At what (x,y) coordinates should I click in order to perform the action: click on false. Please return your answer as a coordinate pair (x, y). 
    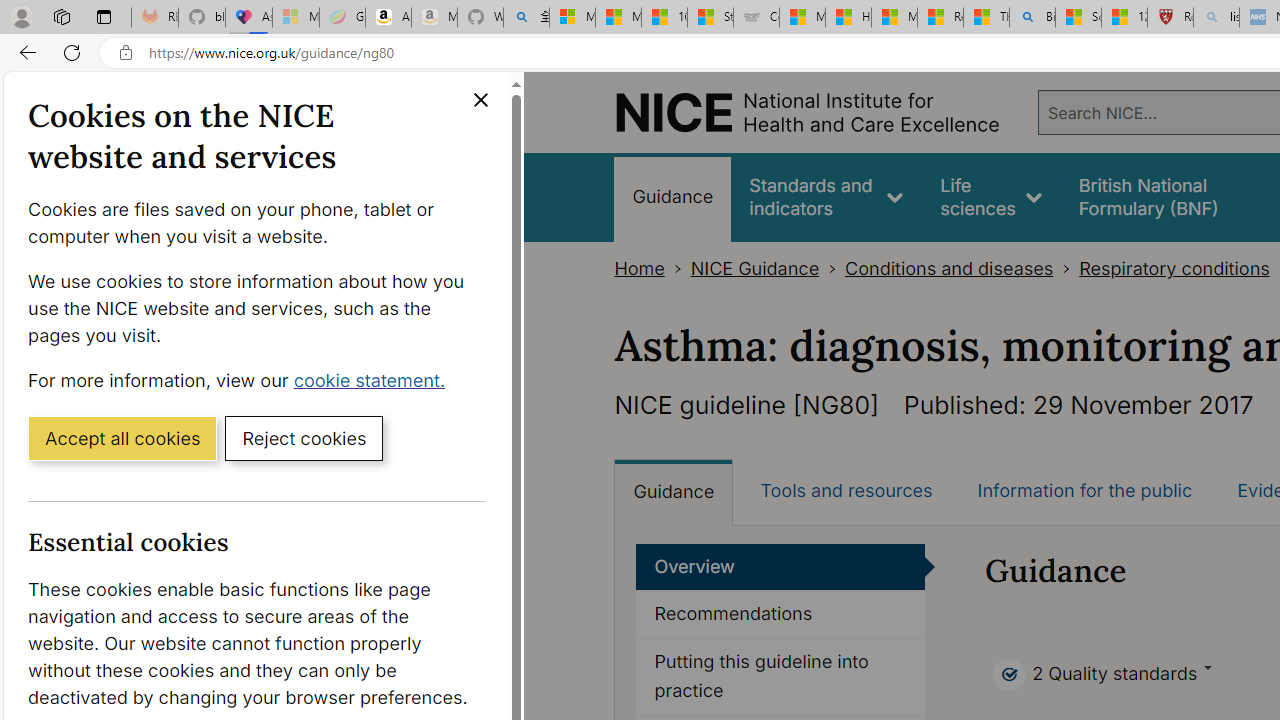
    Looking at the image, I should click on (1168, 196).